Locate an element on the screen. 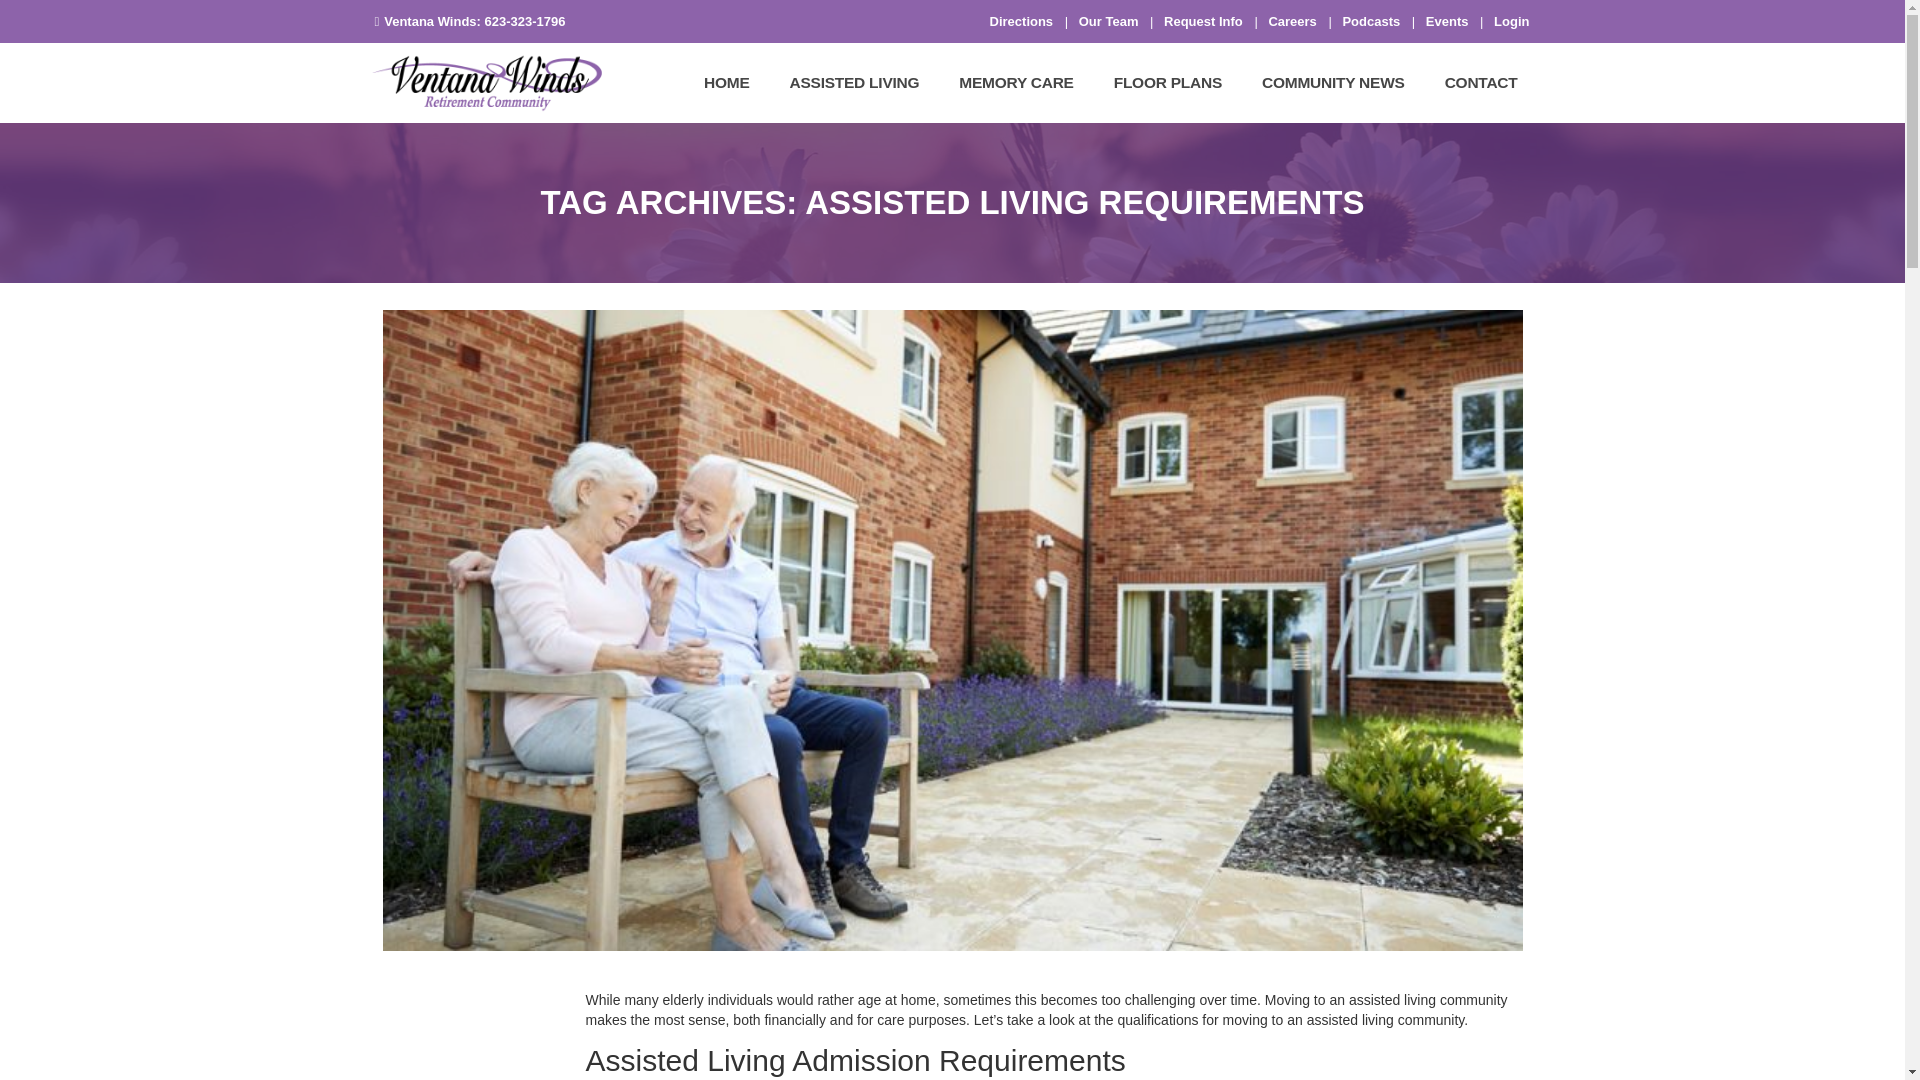 The image size is (1920, 1080). COMMUNITY NEWS is located at coordinates (1333, 82).